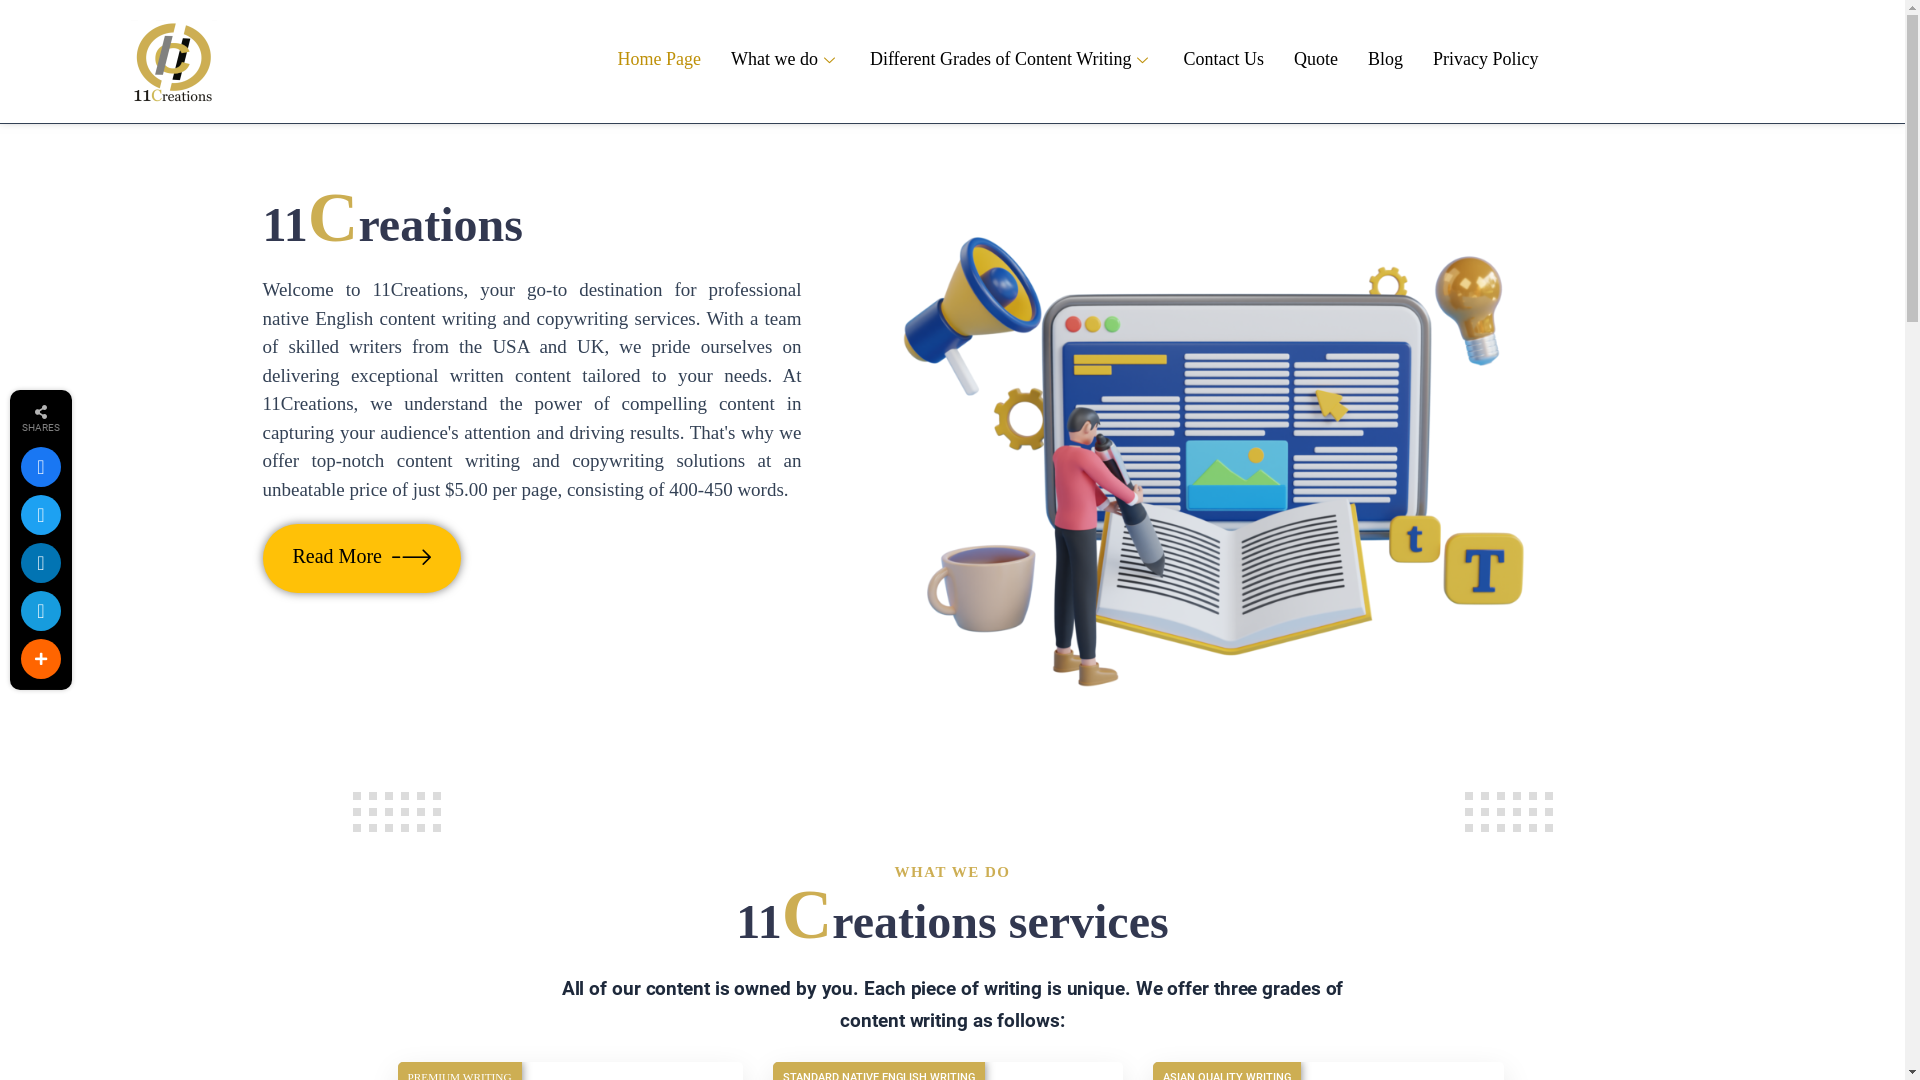 The width and height of the screenshot is (1920, 1080). I want to click on Different Grades of Content Writing, so click(1012, 60).